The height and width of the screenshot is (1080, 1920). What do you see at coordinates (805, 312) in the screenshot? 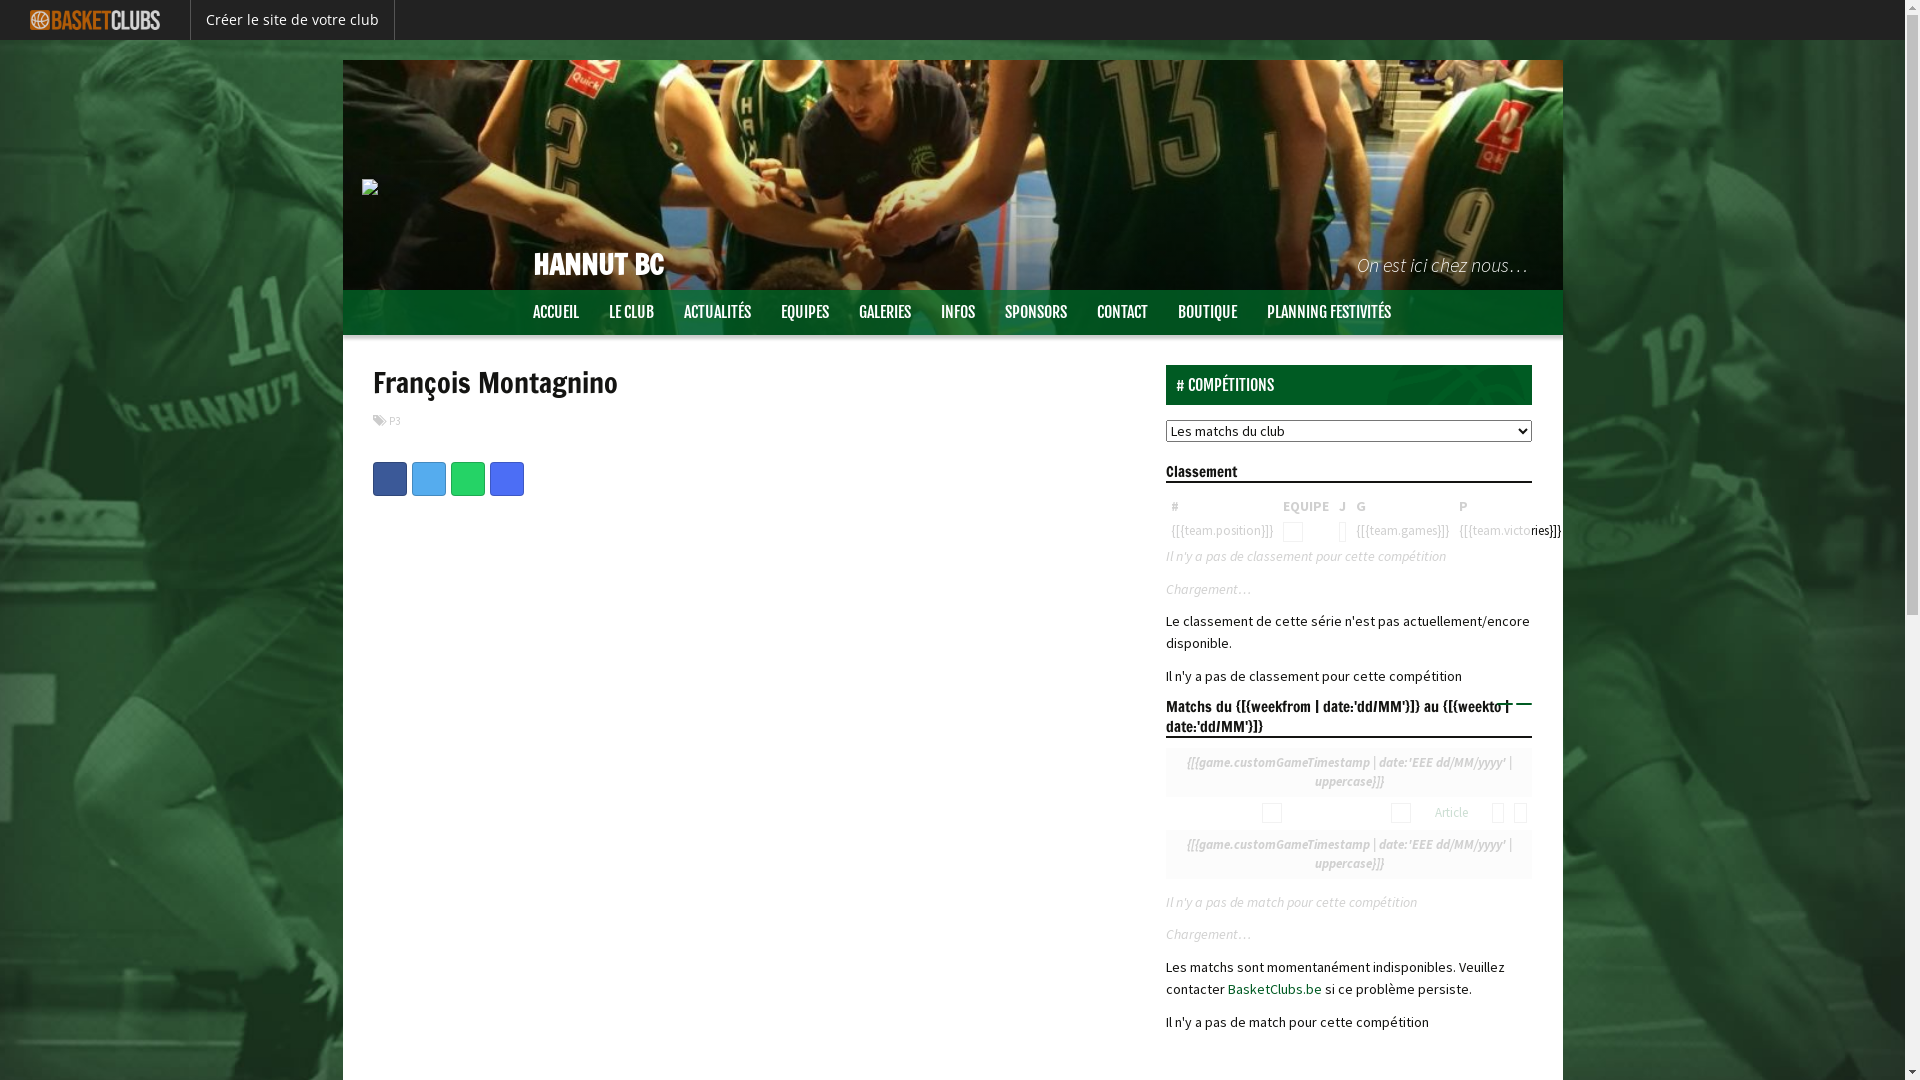
I see `EQUIPES` at bounding box center [805, 312].